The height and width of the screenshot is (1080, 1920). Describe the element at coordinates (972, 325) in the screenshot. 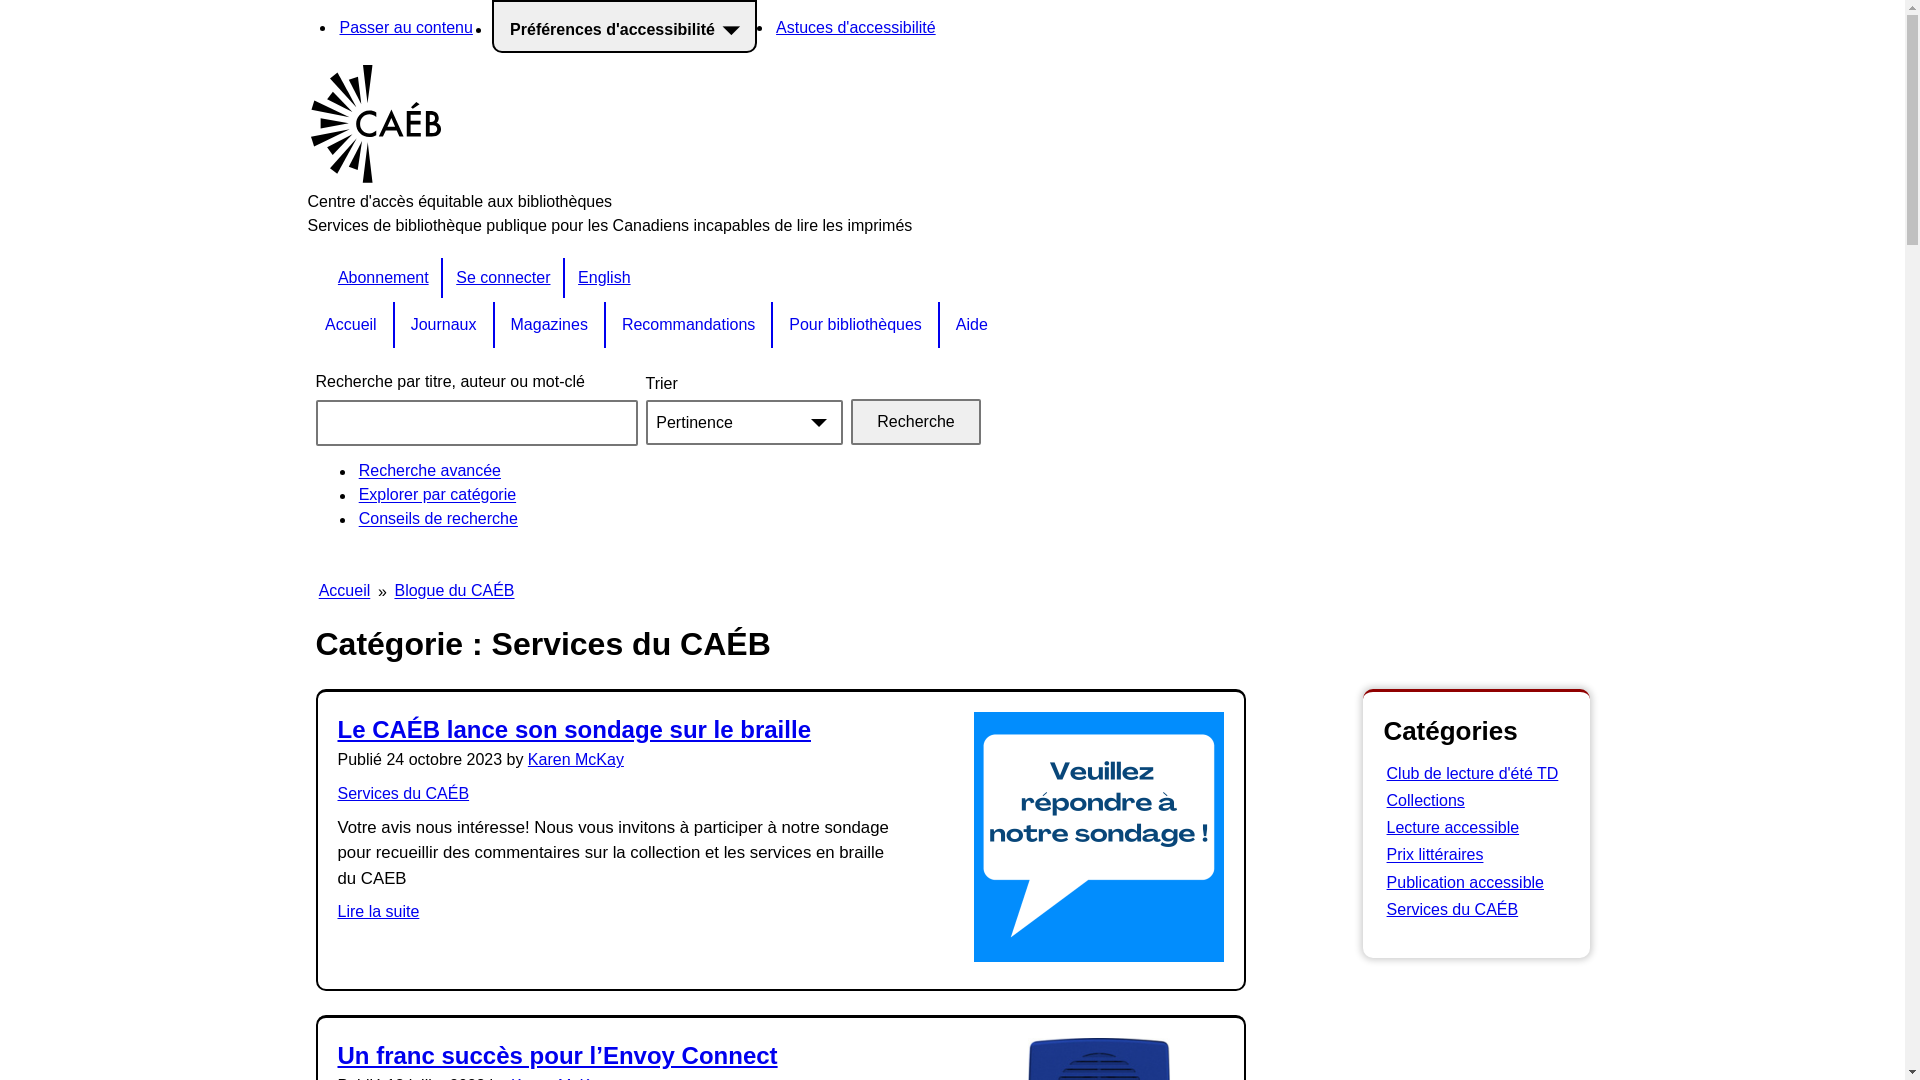

I see `Aide` at that location.